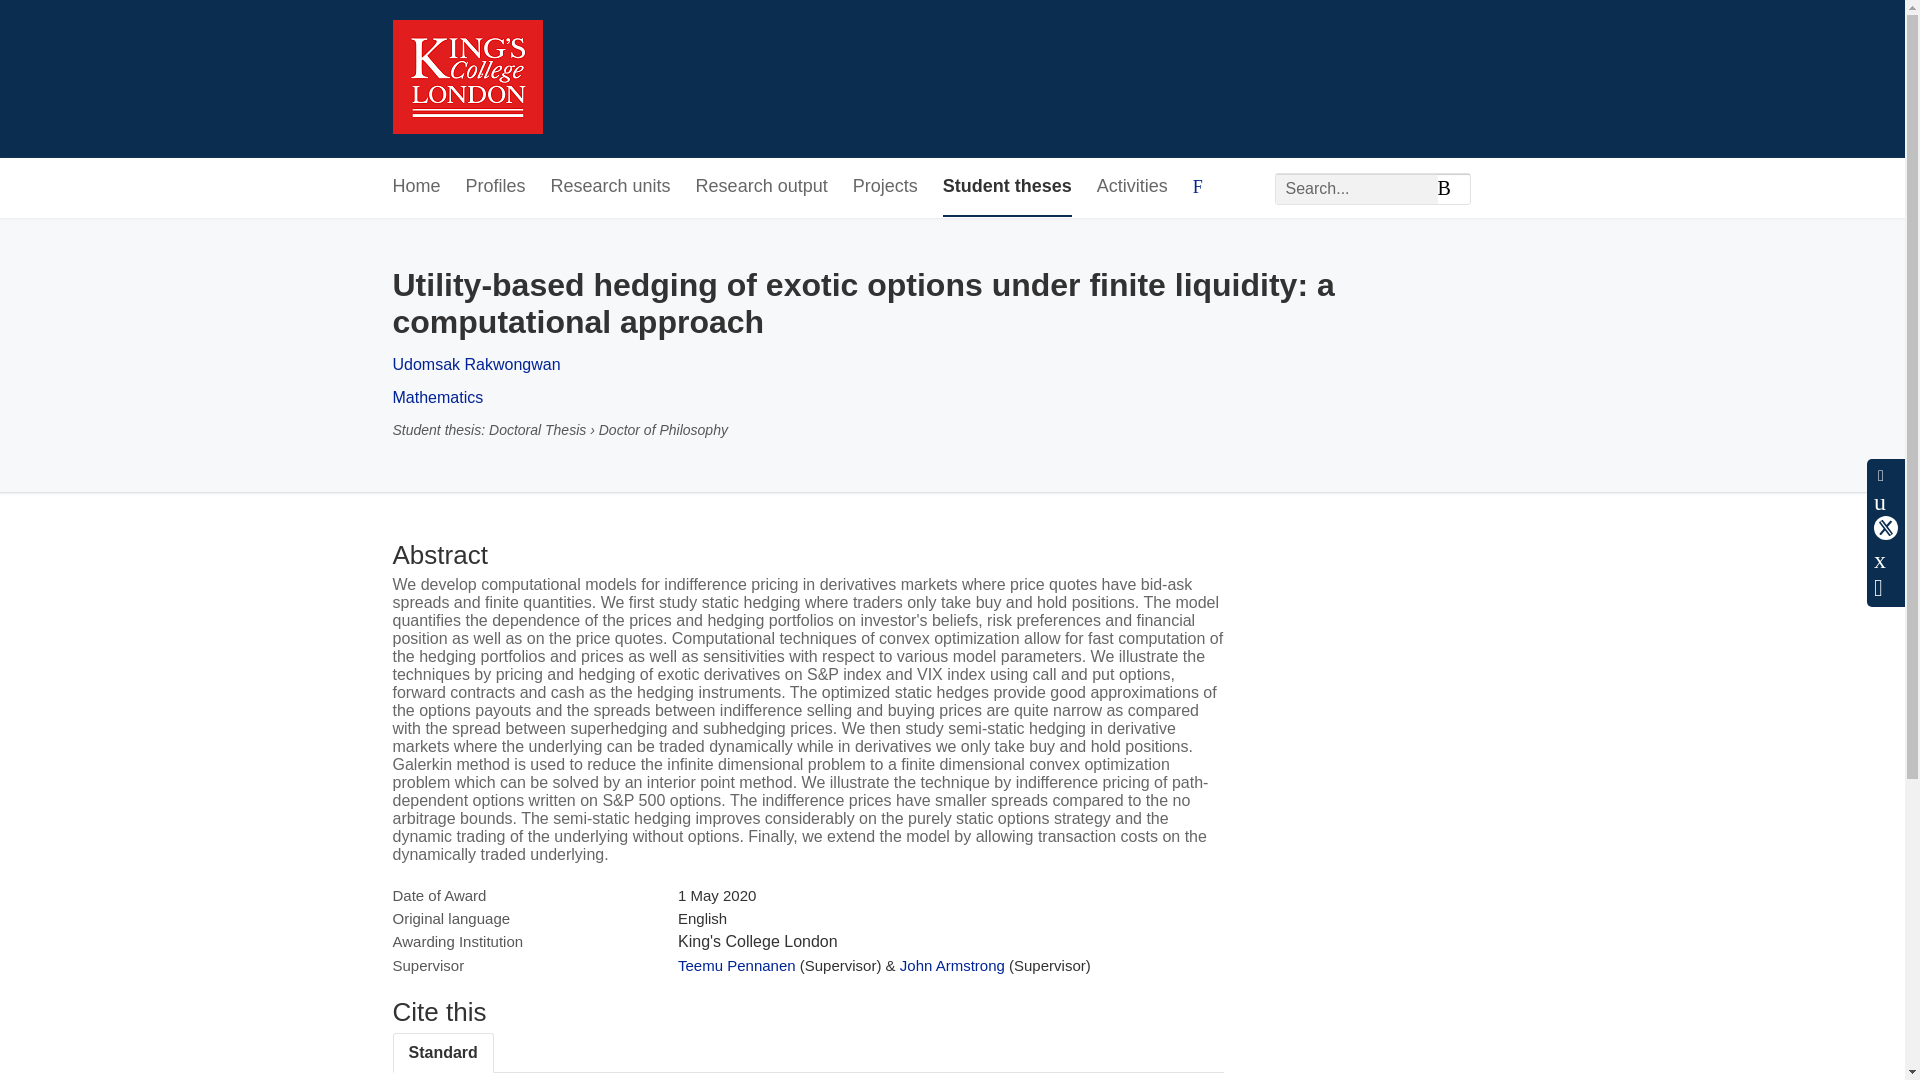 The image size is (1920, 1080). What do you see at coordinates (1132, 187) in the screenshot?
I see `Activities` at bounding box center [1132, 187].